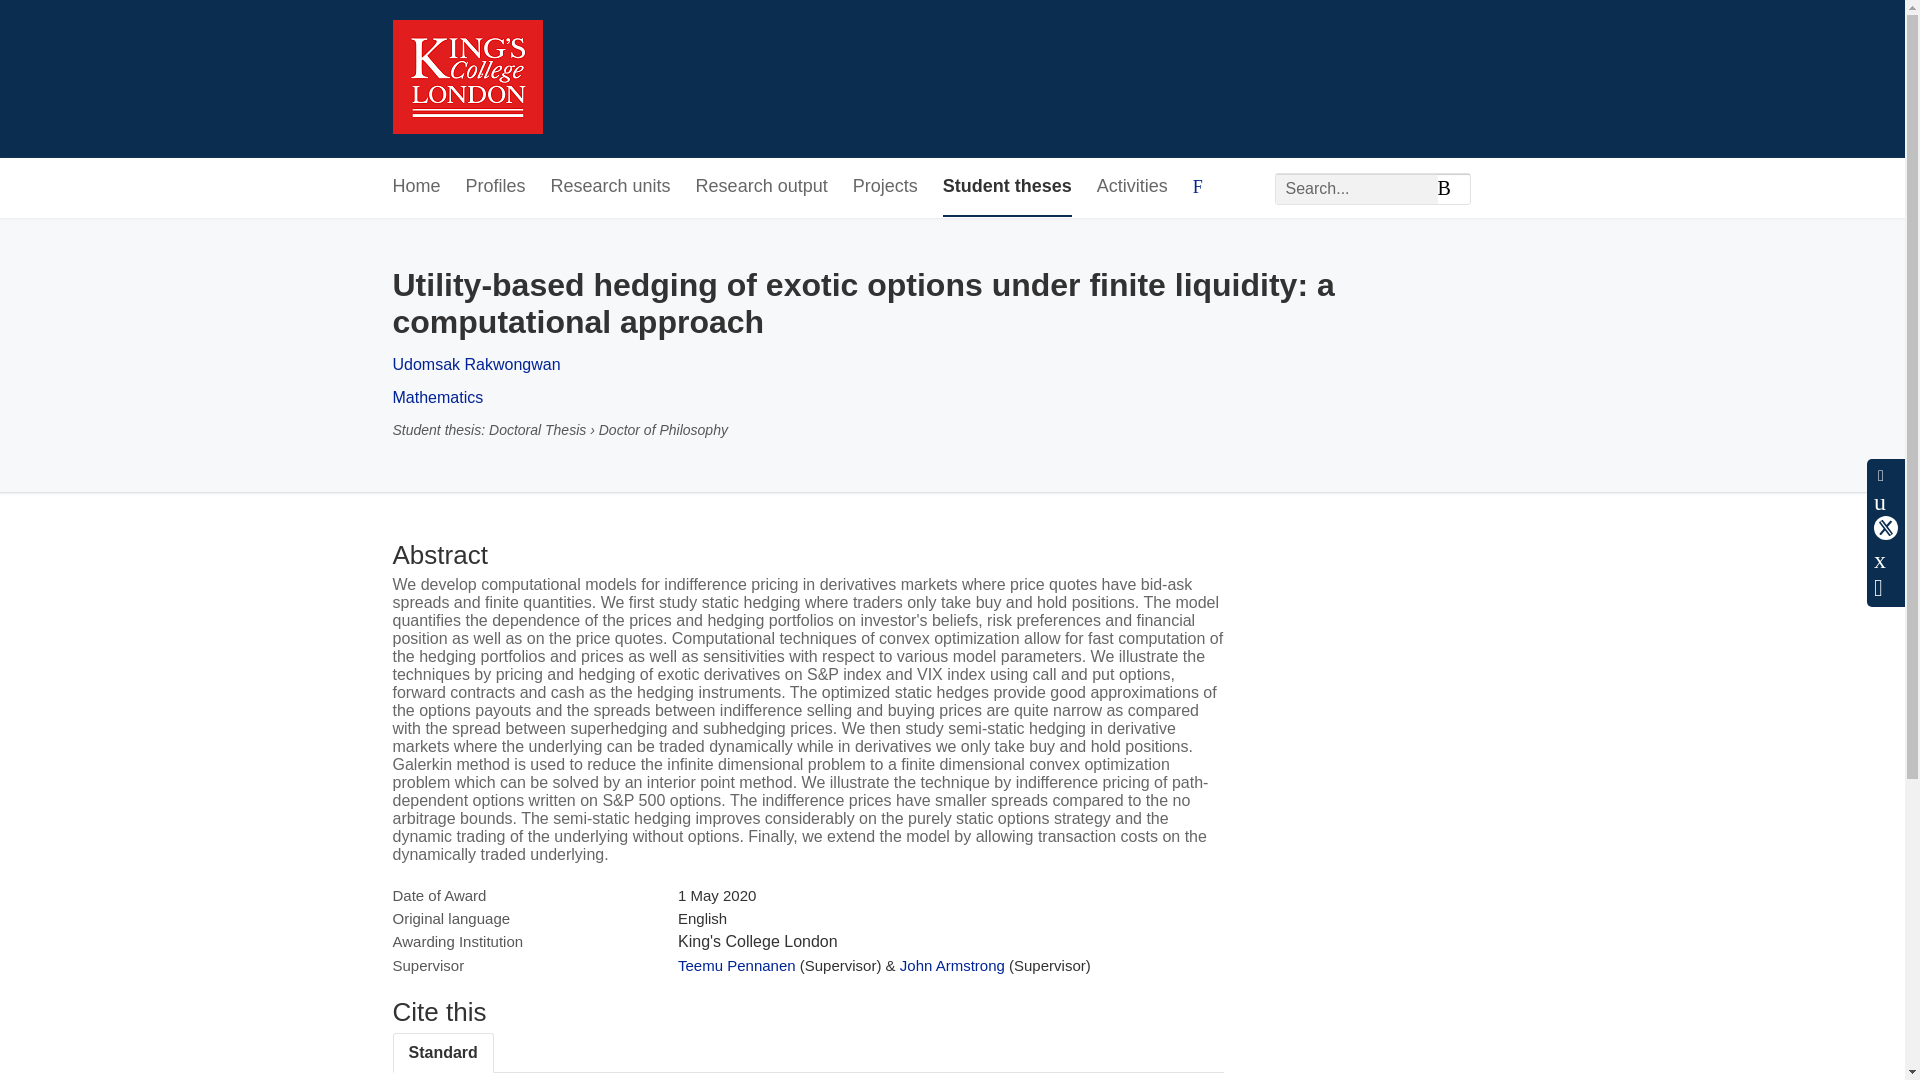 The image size is (1920, 1080). What do you see at coordinates (1132, 187) in the screenshot?
I see `Activities` at bounding box center [1132, 187].